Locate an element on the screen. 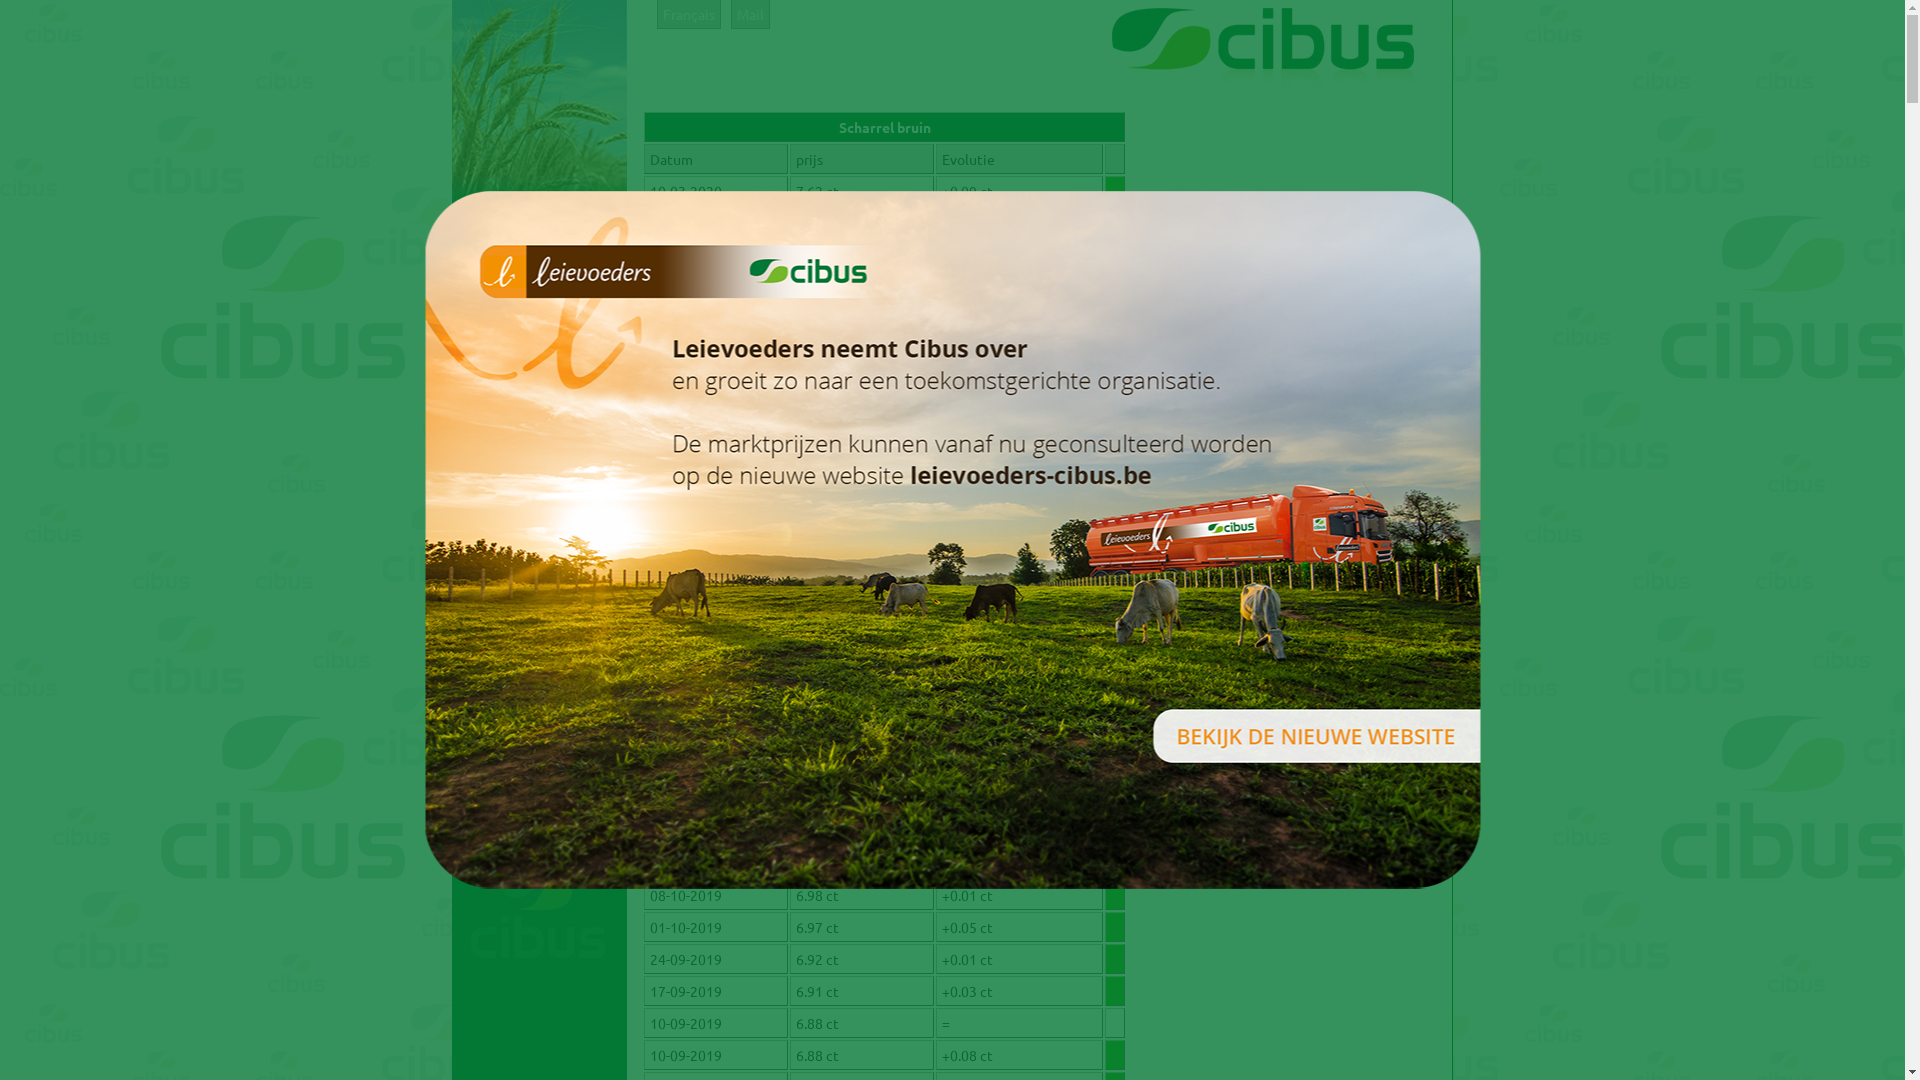  Xatan nv is located at coordinates (540, 346).